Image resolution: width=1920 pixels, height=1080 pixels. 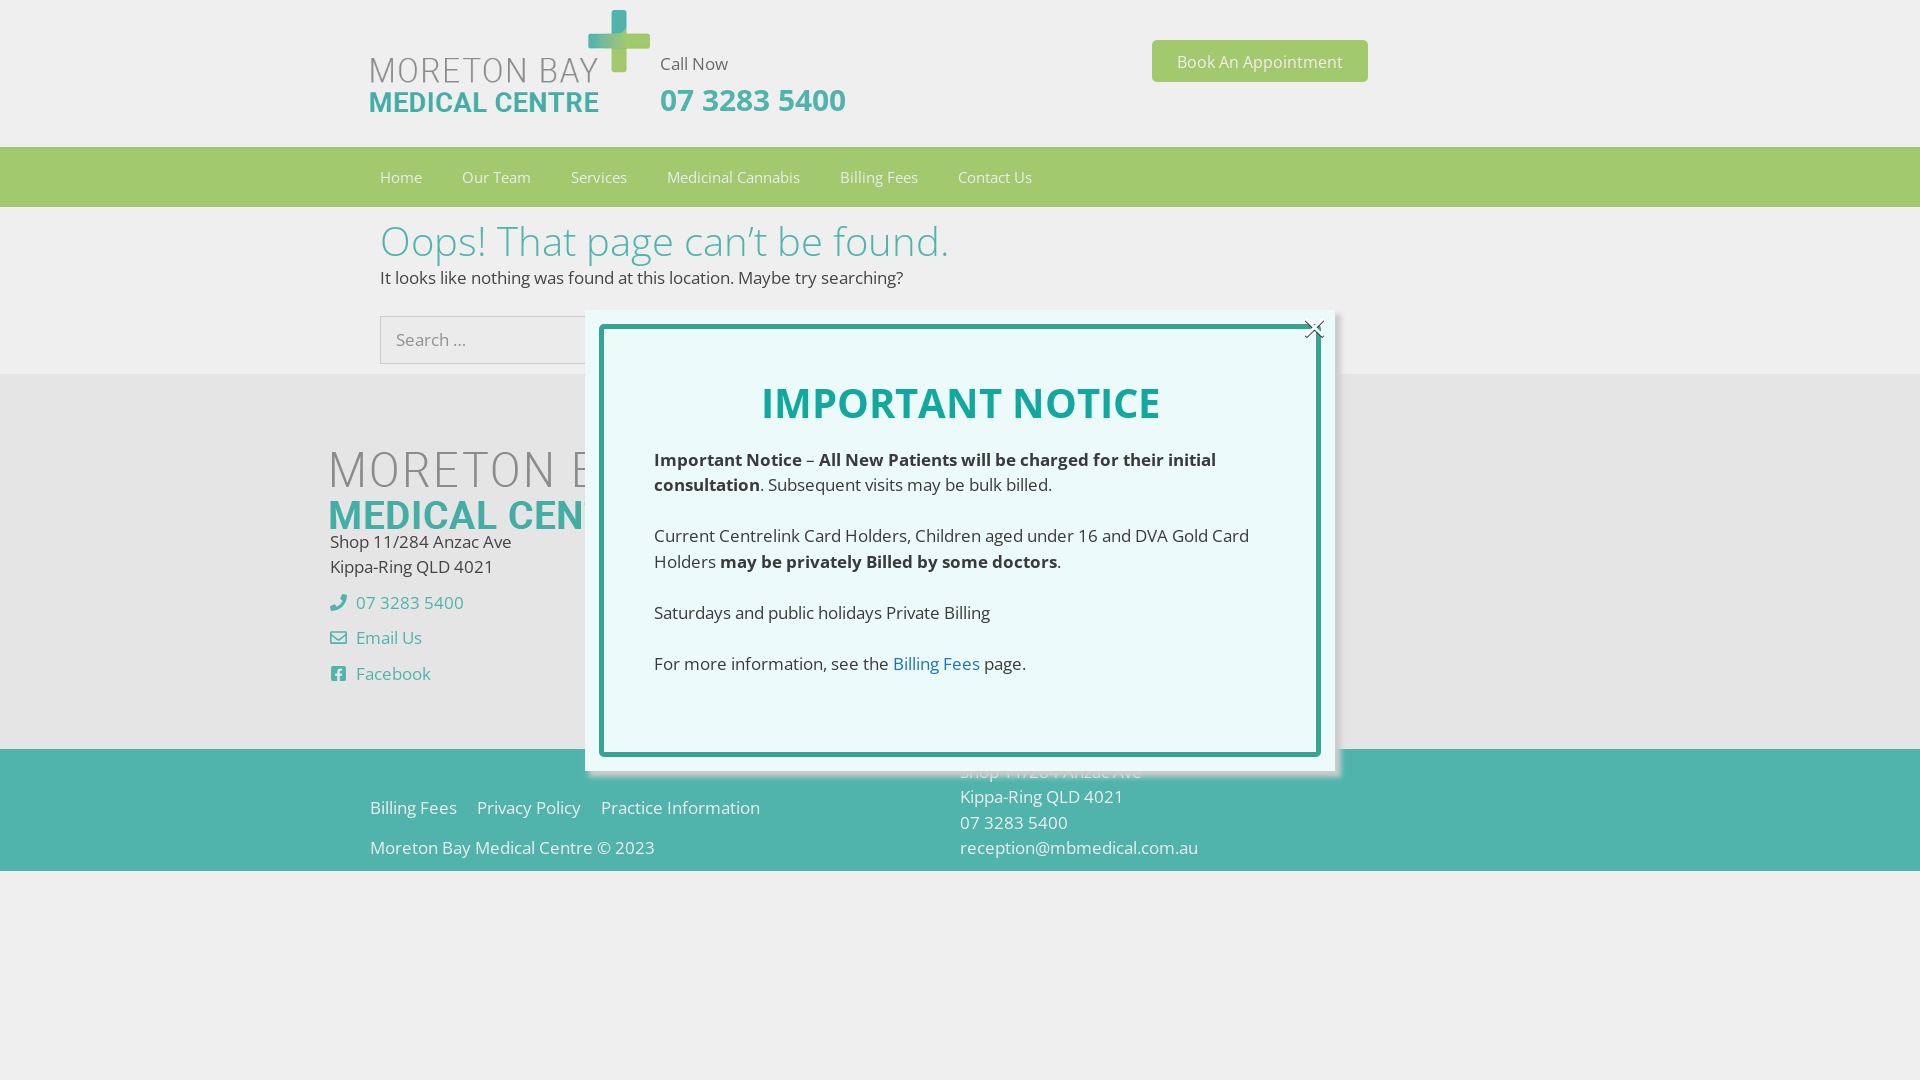 What do you see at coordinates (394, 674) in the screenshot?
I see `Facebook` at bounding box center [394, 674].